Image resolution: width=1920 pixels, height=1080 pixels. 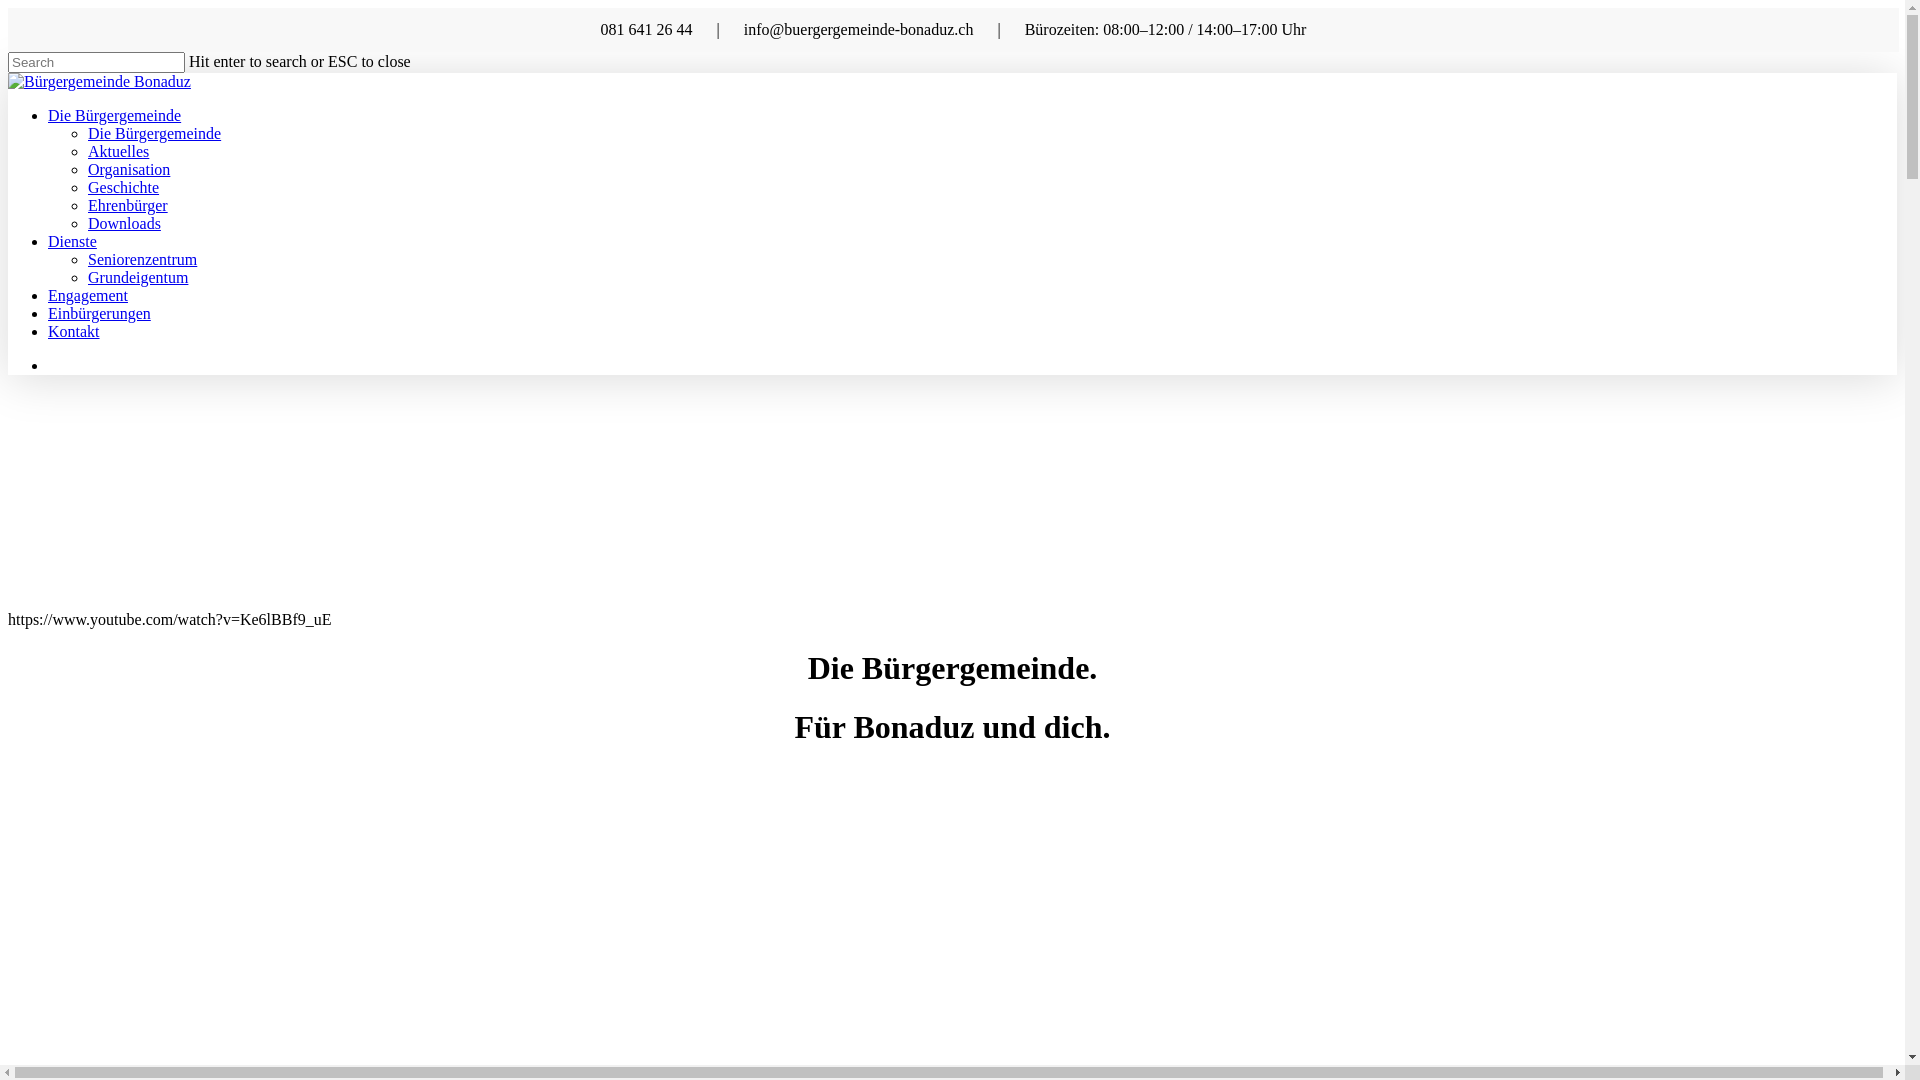 I want to click on Dienste, so click(x=72, y=242).